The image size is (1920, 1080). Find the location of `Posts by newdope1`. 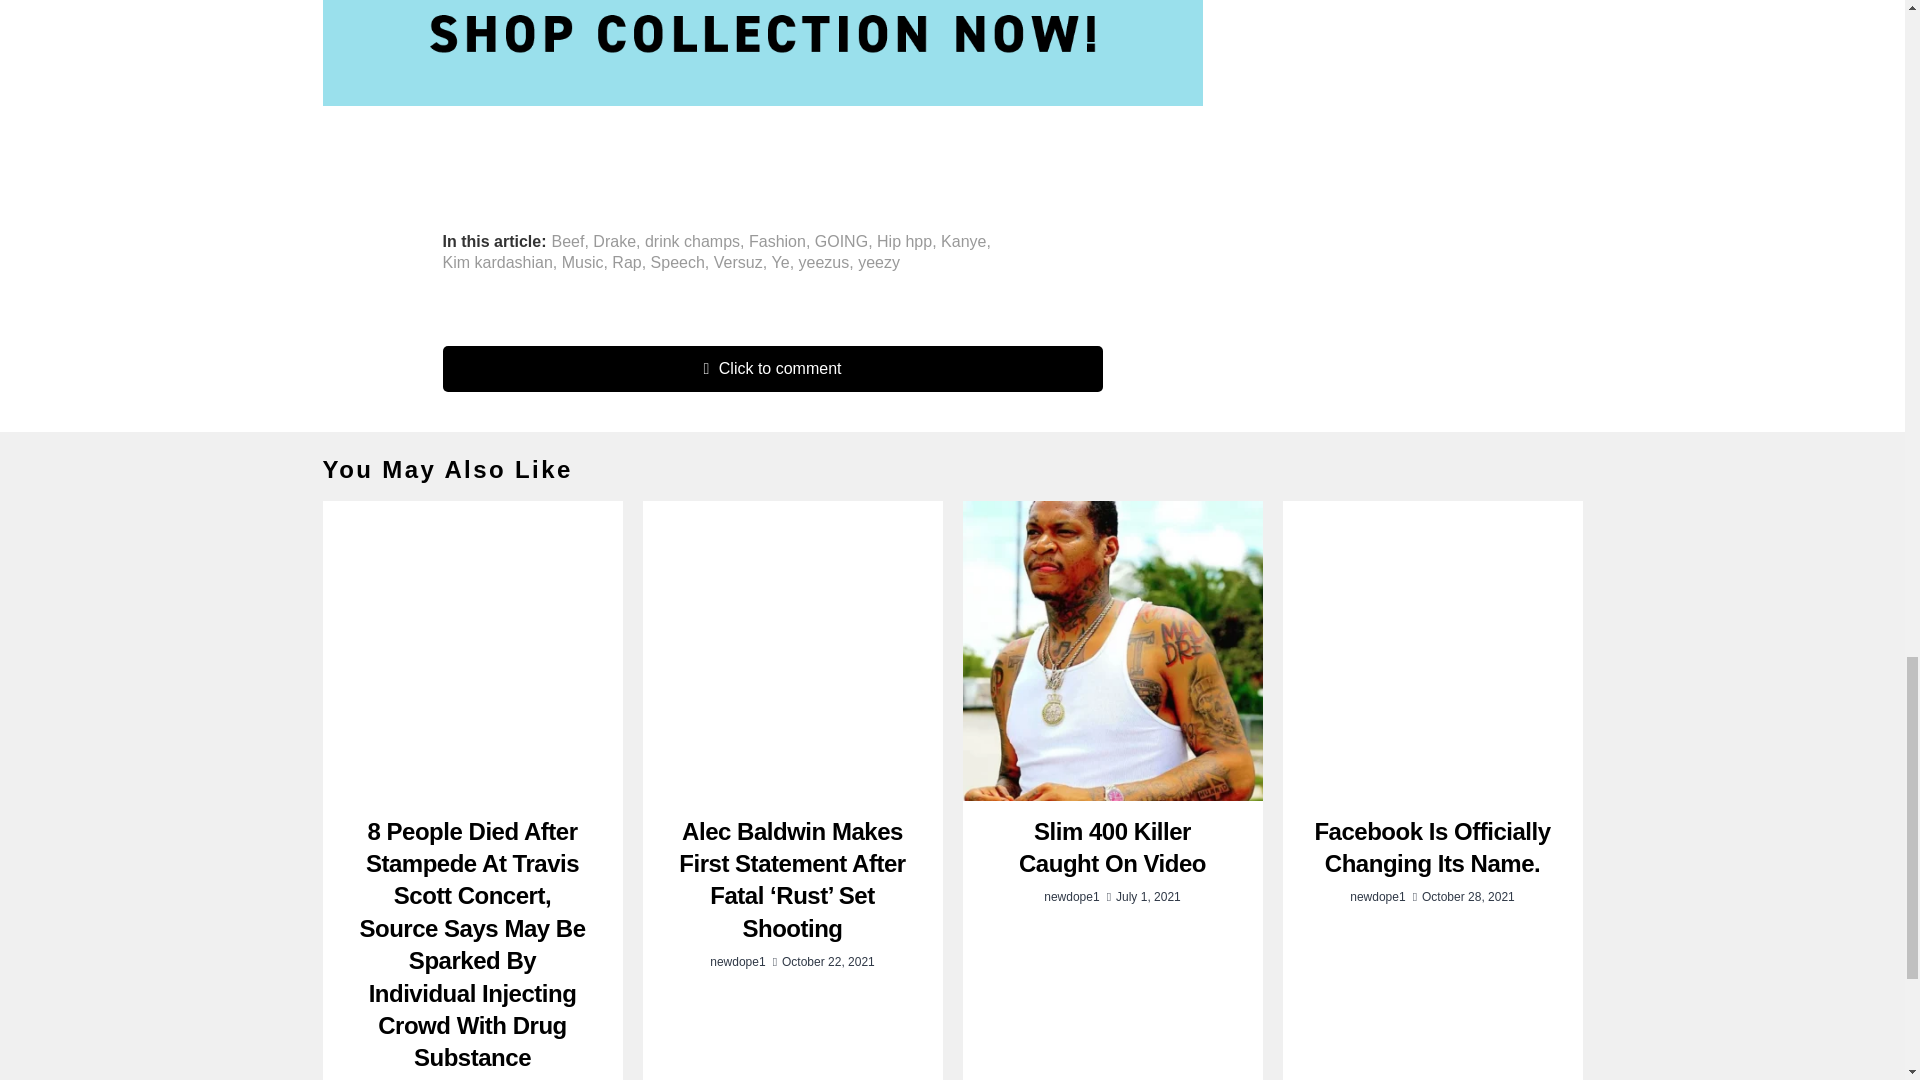

Posts by newdope1 is located at coordinates (737, 961).